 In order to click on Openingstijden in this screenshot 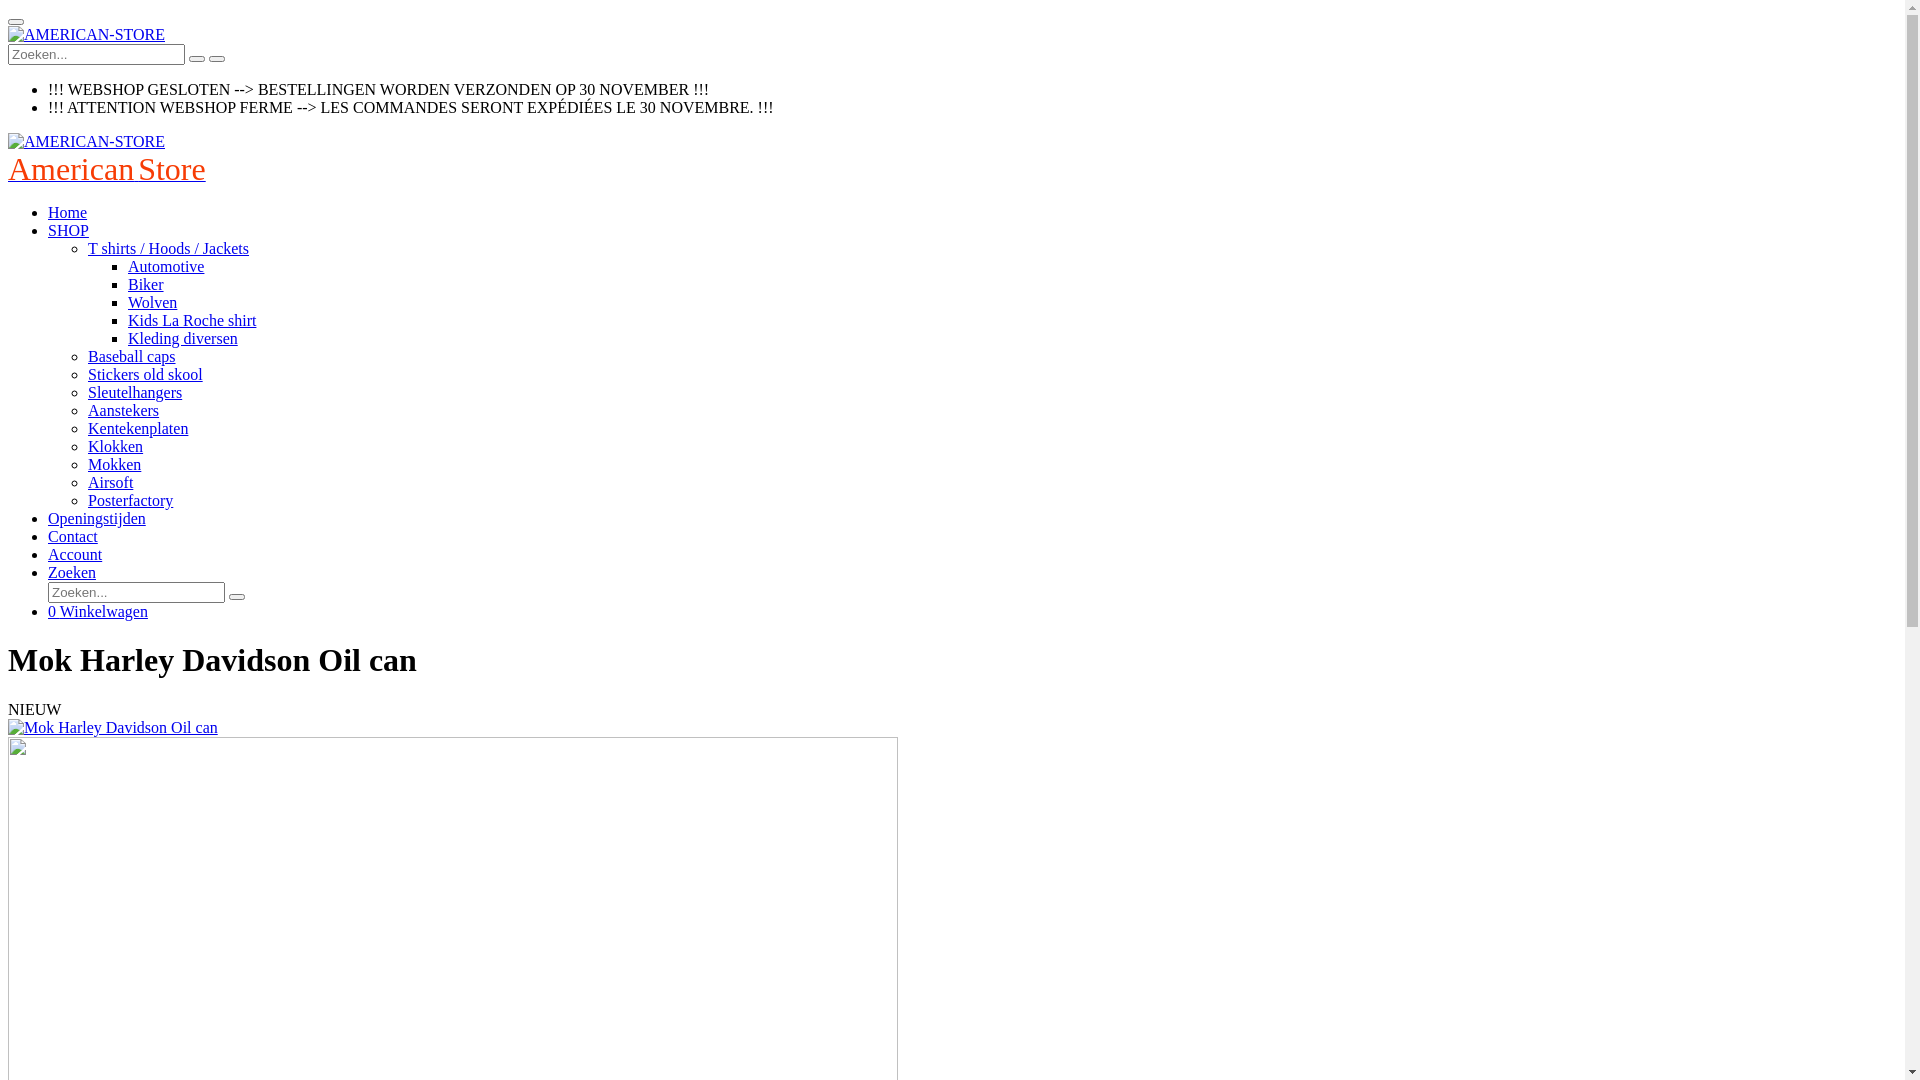, I will do `click(97, 518)`.